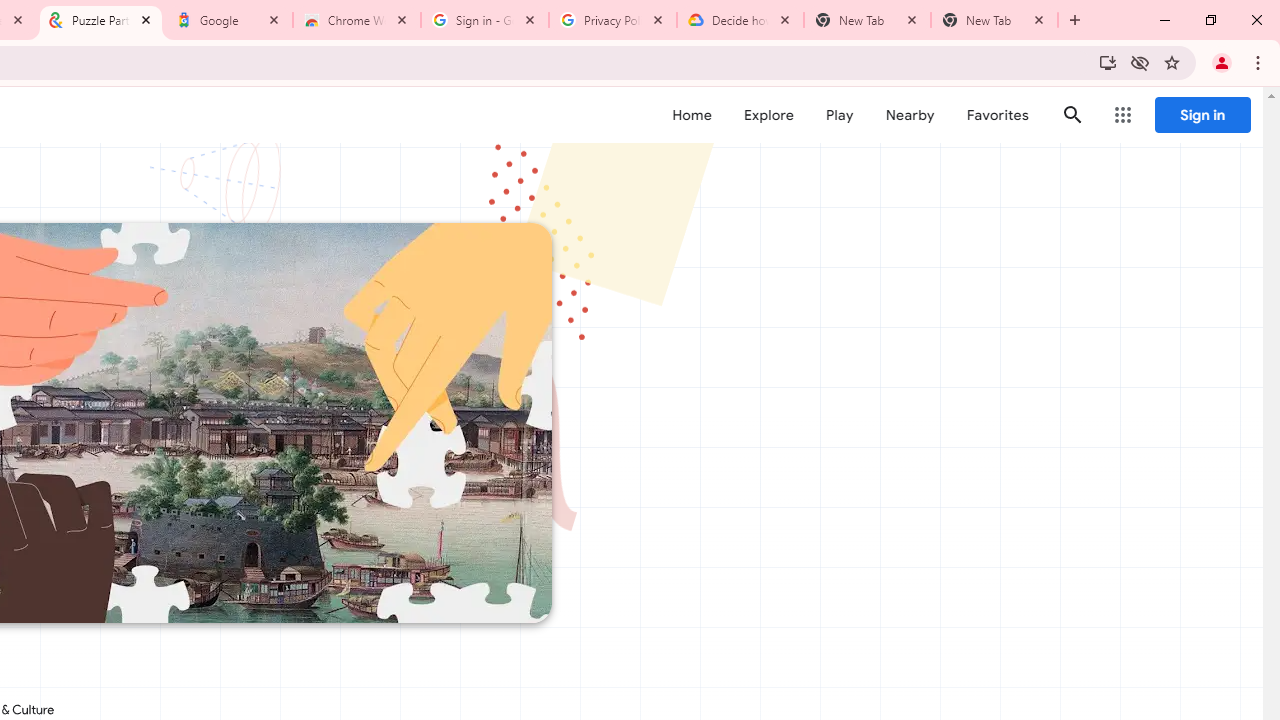  Describe the element at coordinates (994, 20) in the screenshot. I see `New Tab` at that location.